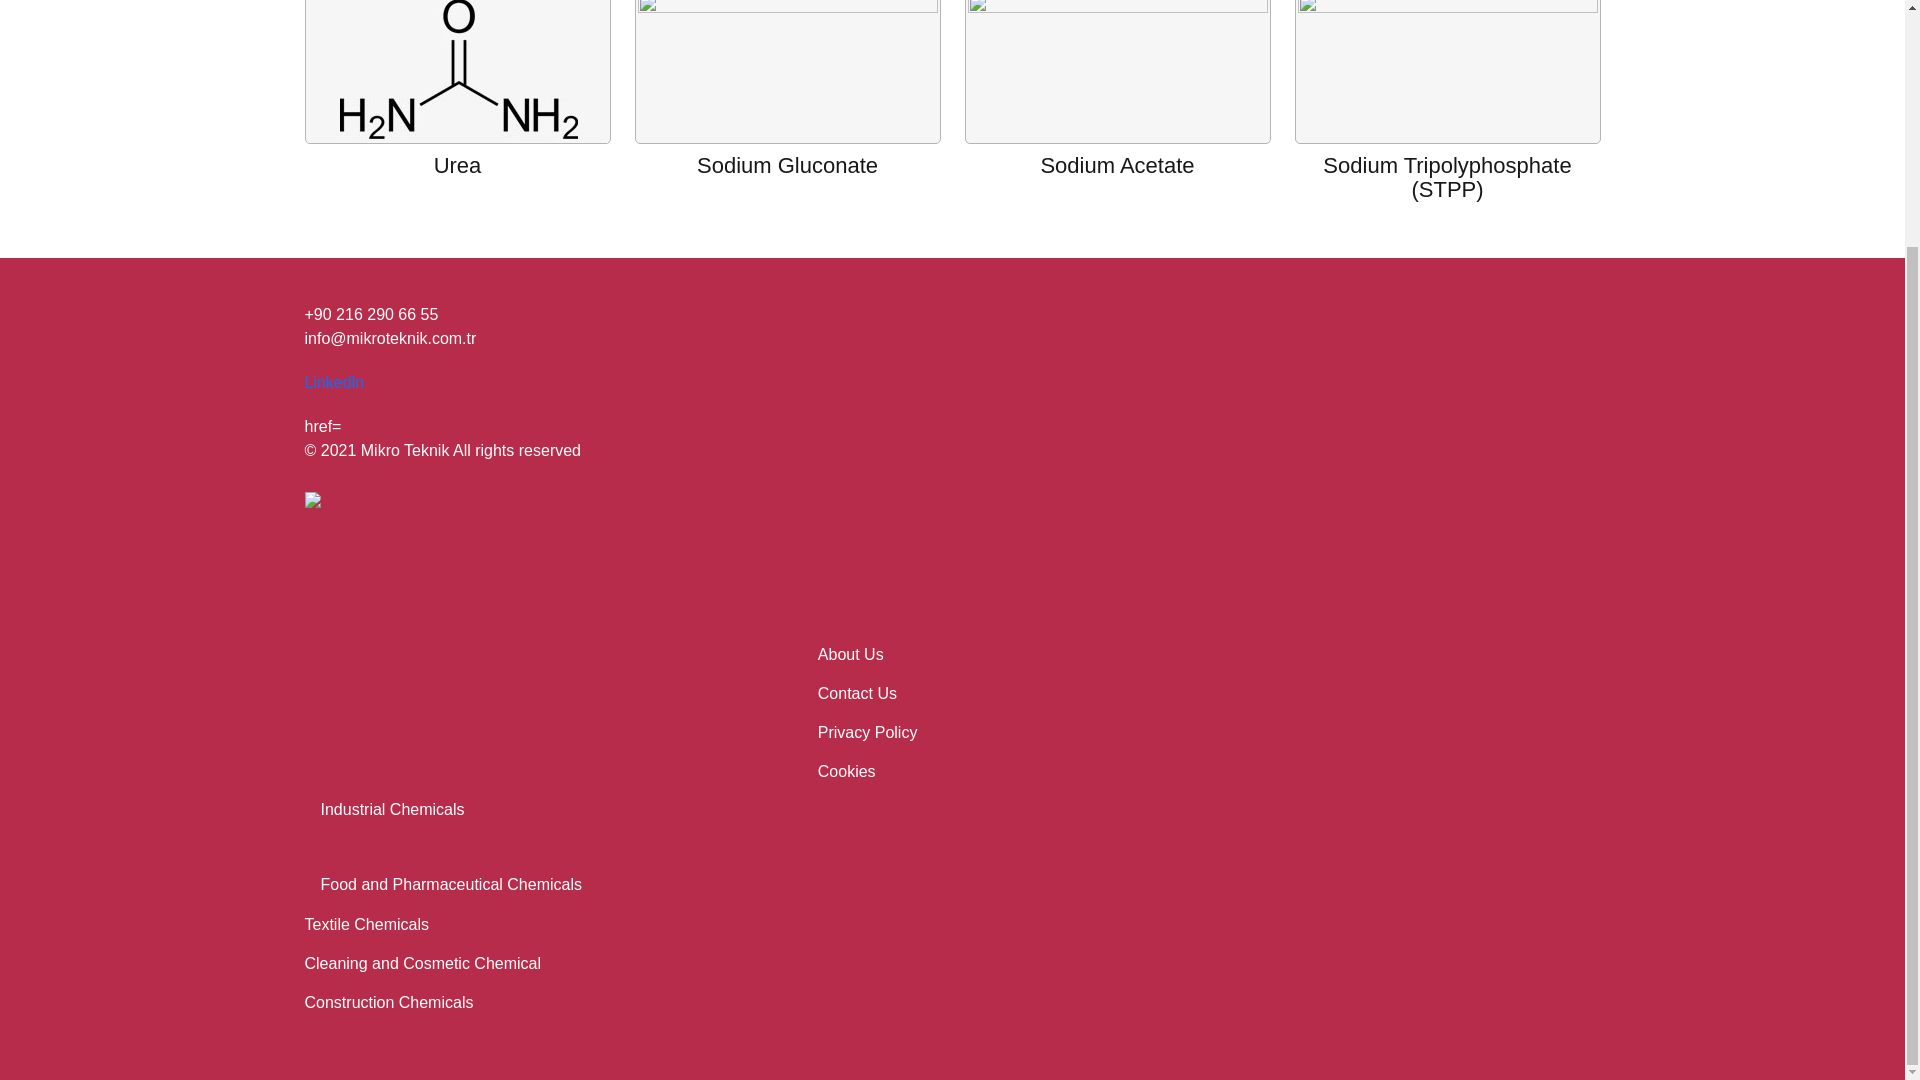 This screenshot has width=1920, height=1080. Describe the element at coordinates (457, 166) in the screenshot. I see `Linkedln` at that location.